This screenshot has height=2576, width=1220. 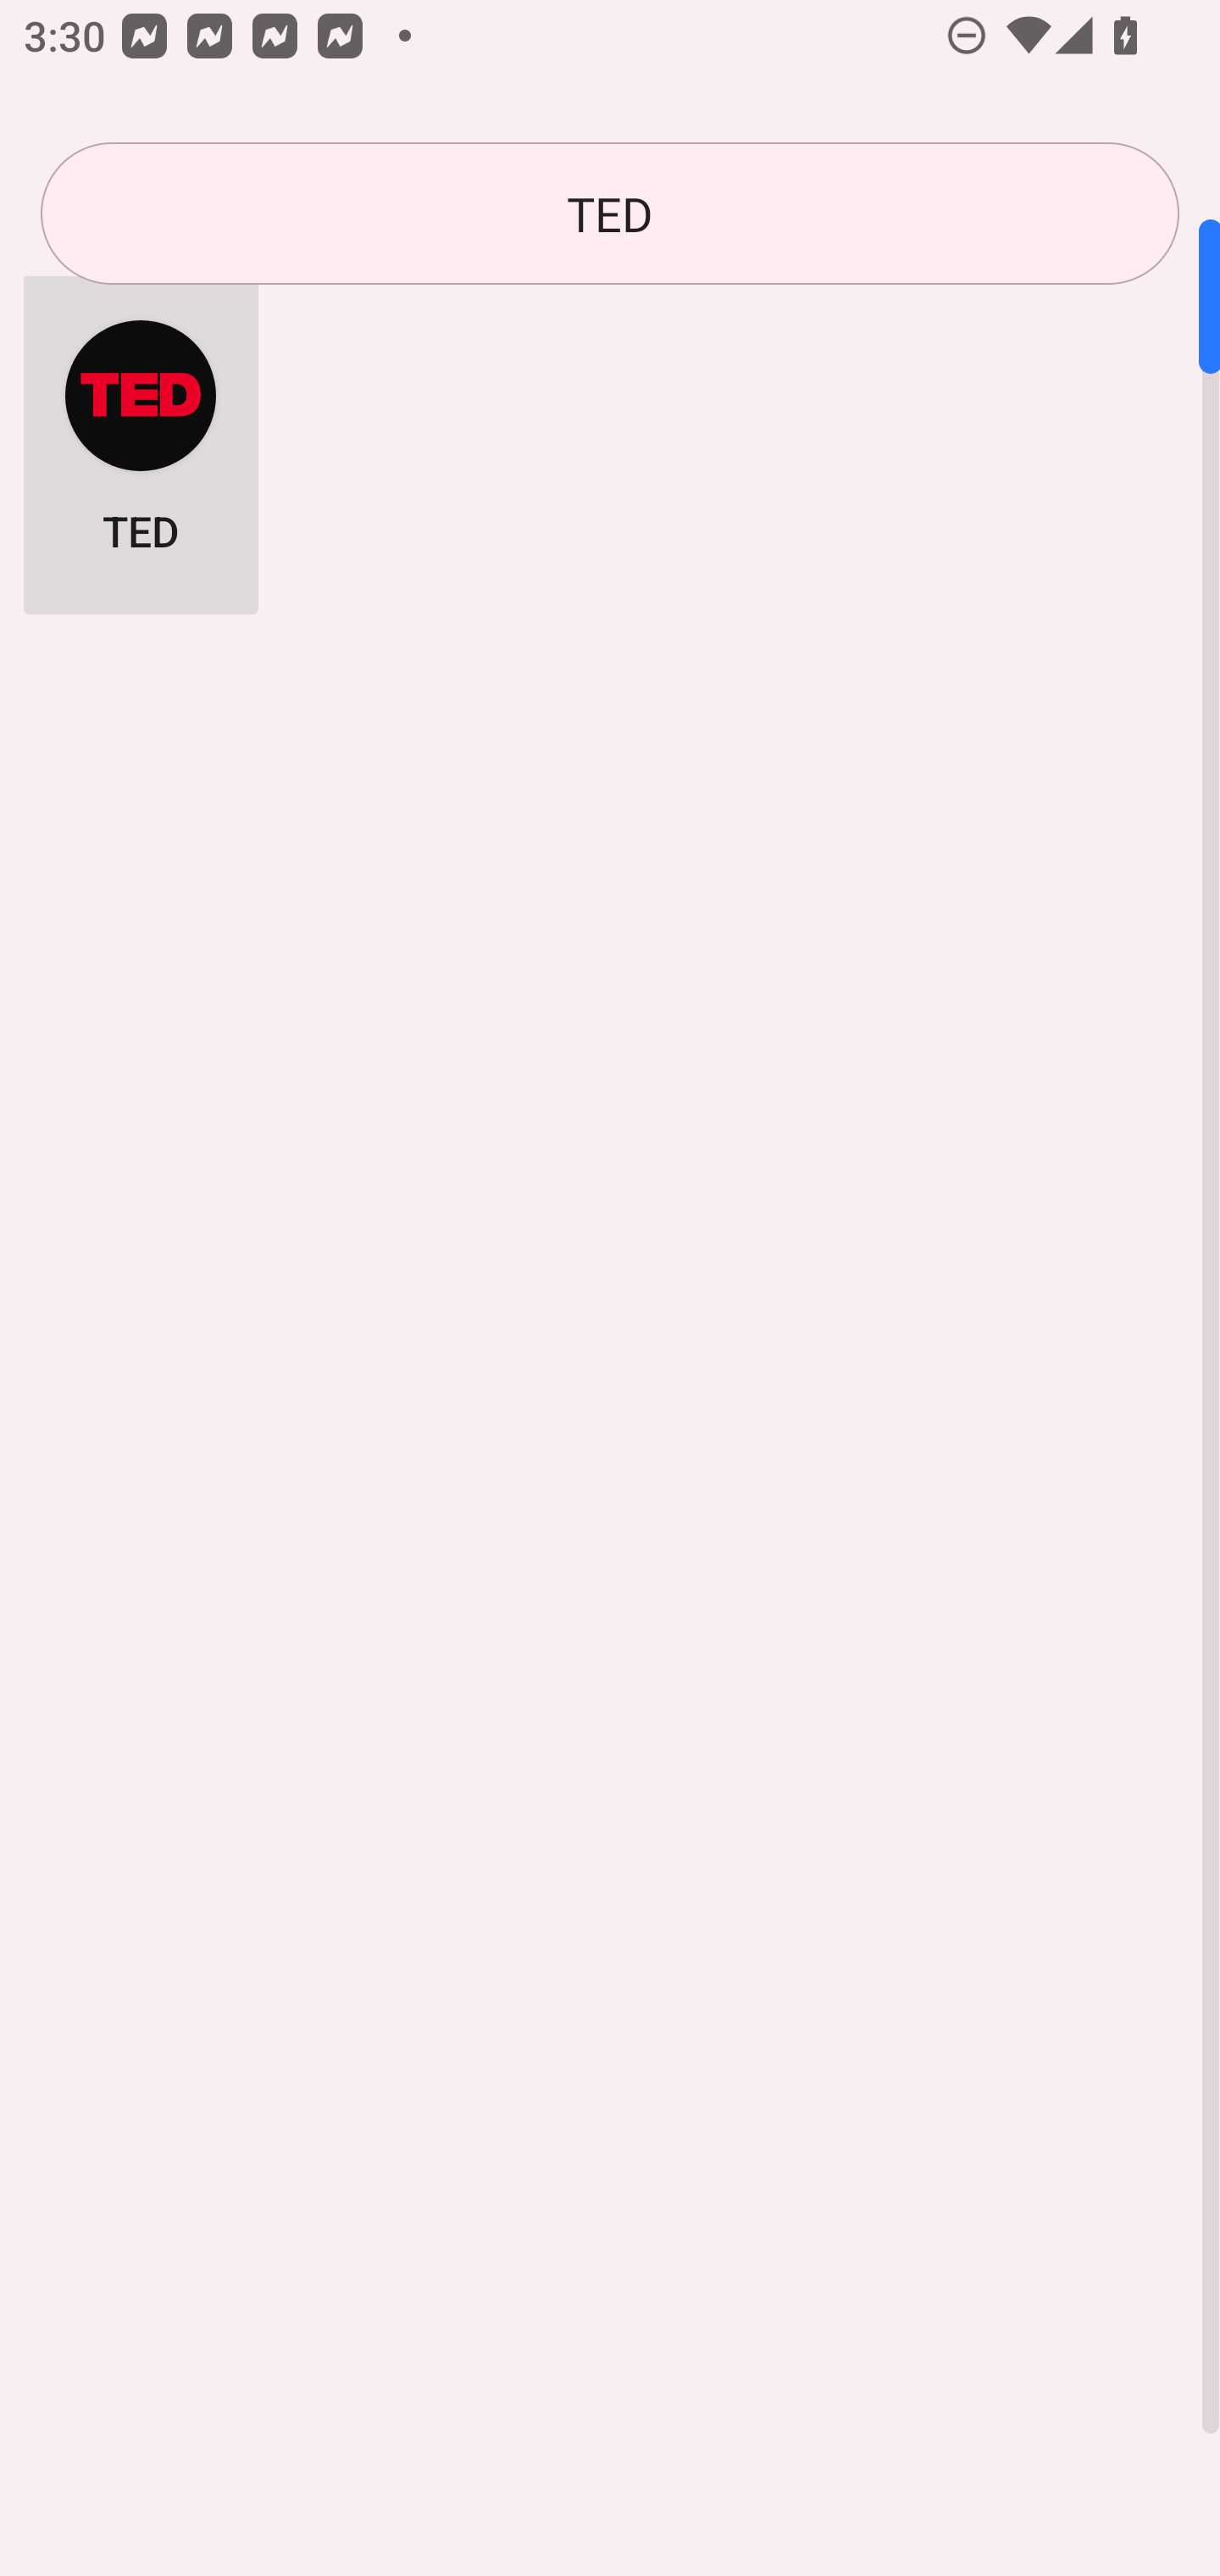 I want to click on TED, so click(x=610, y=214).